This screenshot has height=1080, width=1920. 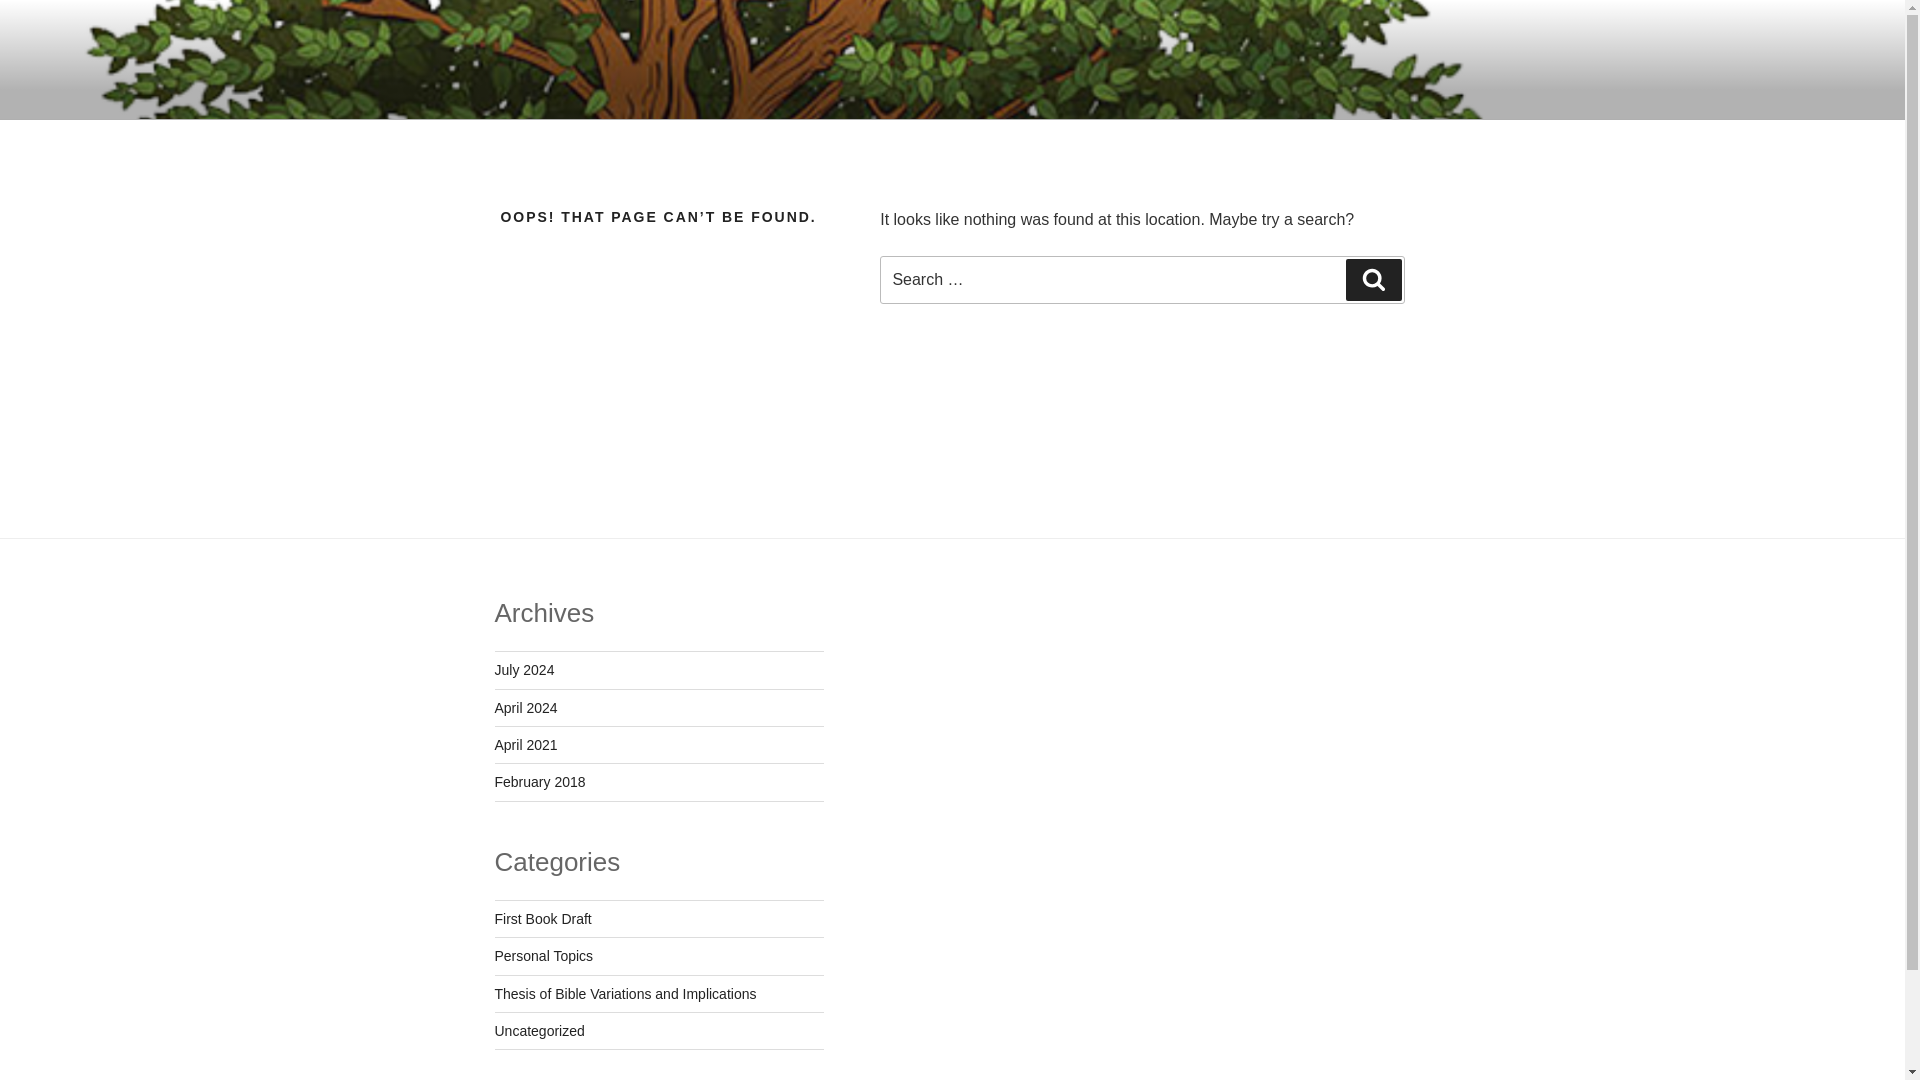 What do you see at coordinates (1373, 280) in the screenshot?
I see `Search` at bounding box center [1373, 280].